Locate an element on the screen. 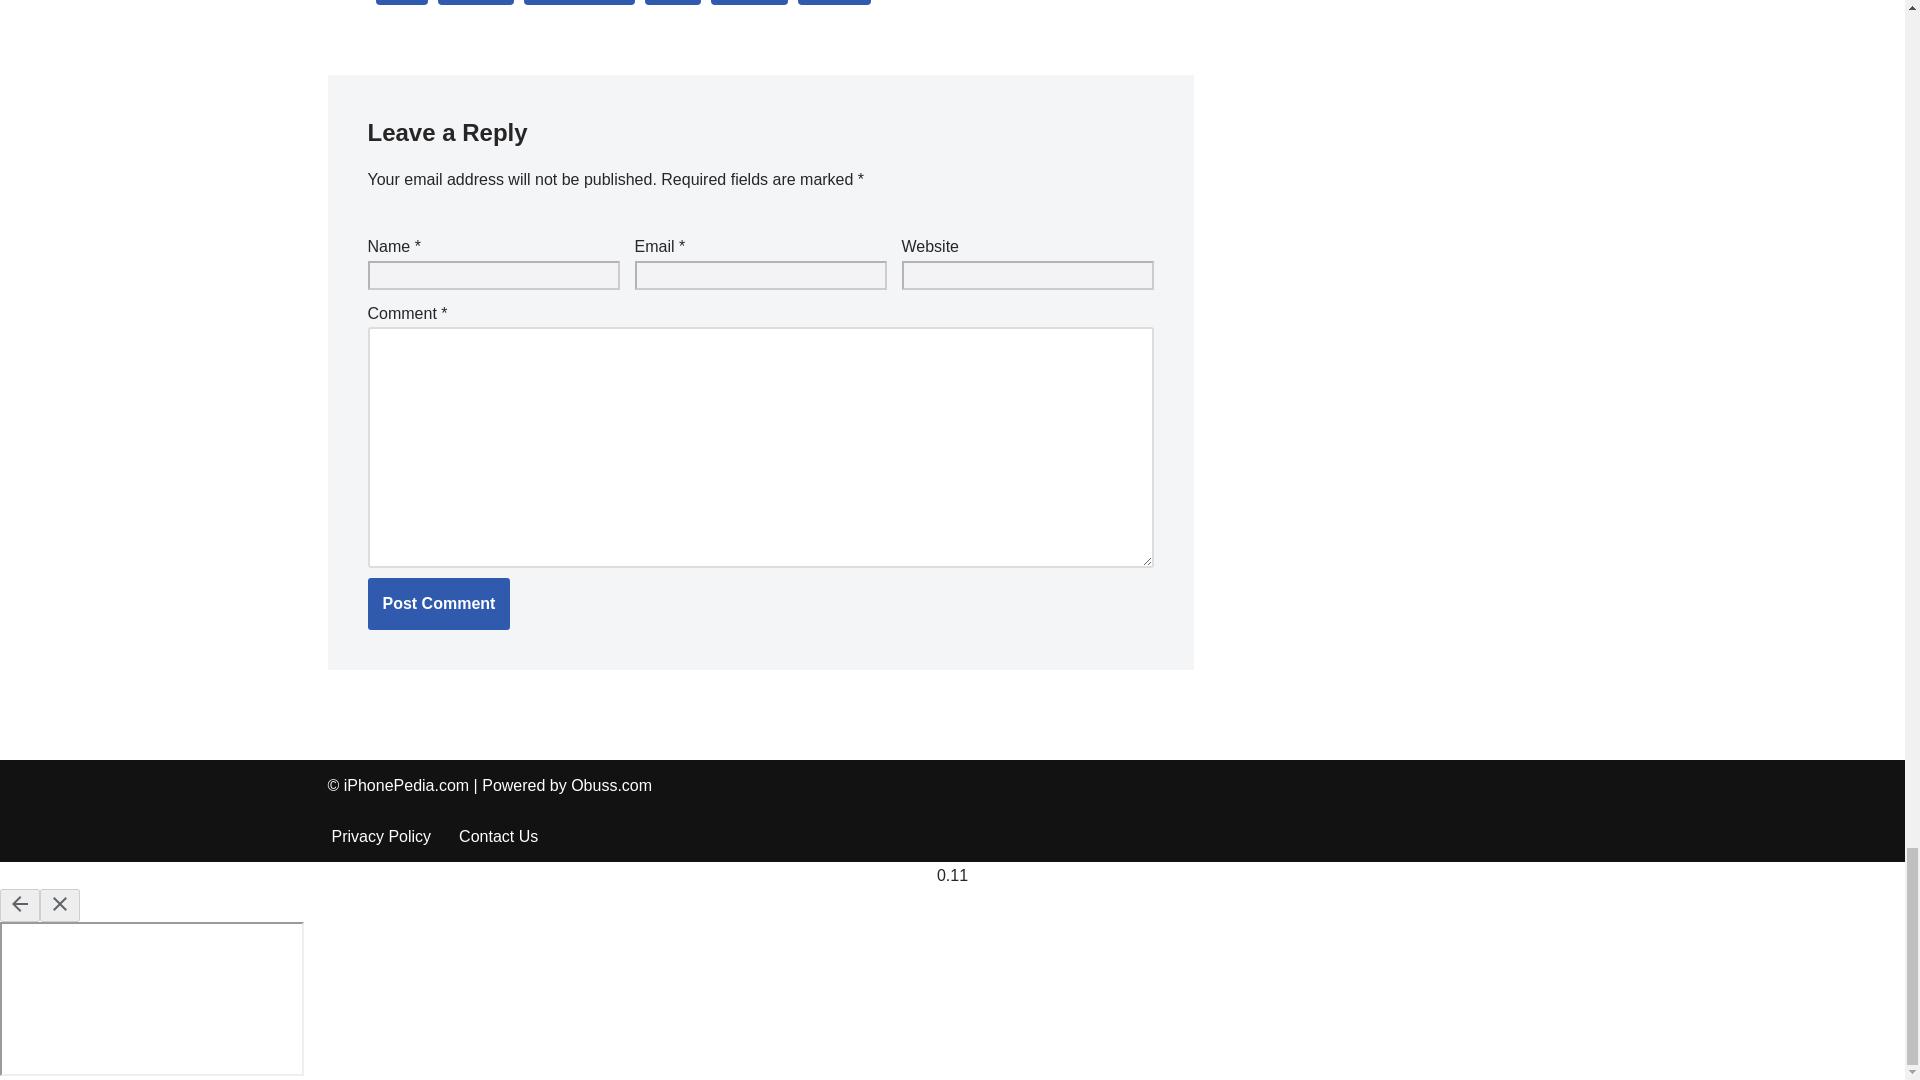  IPHONE 9 is located at coordinates (476, 2).